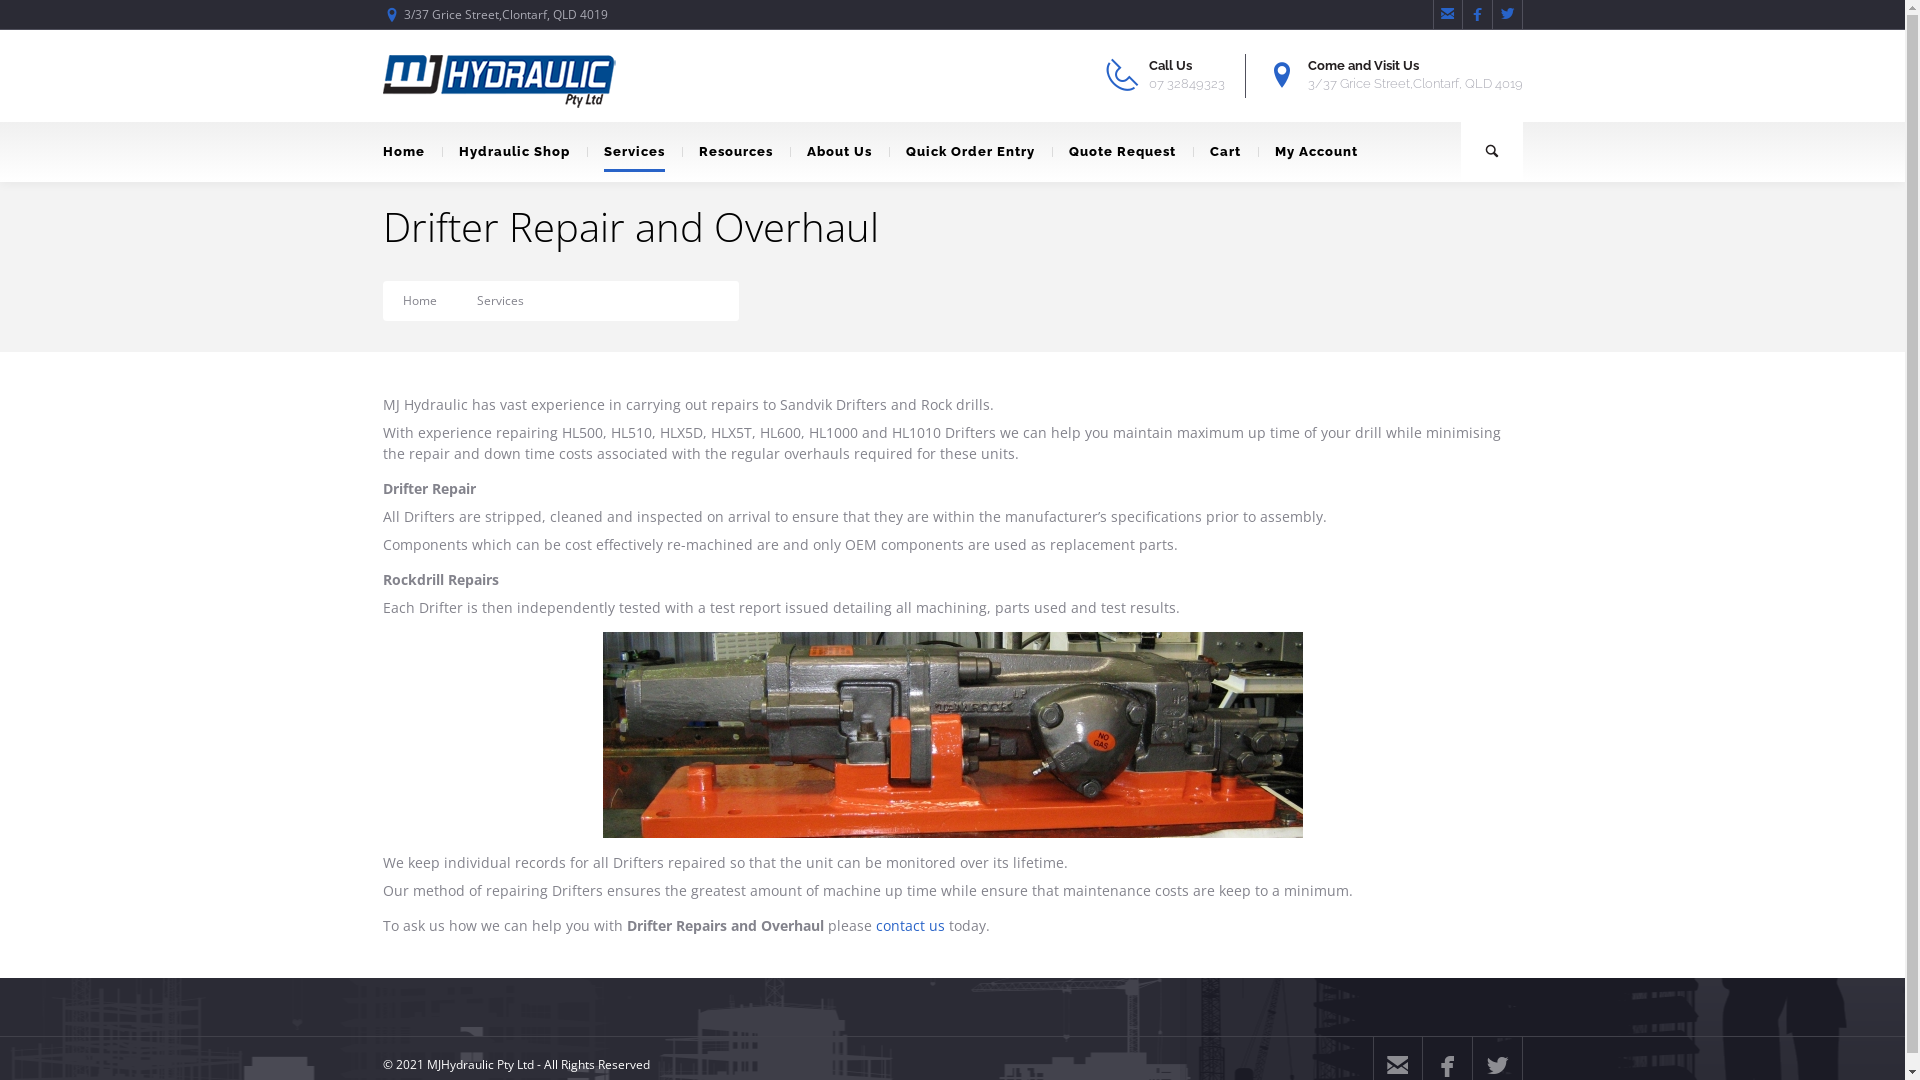 The width and height of the screenshot is (1920, 1080). Describe the element at coordinates (500, 300) in the screenshot. I see `Services` at that location.